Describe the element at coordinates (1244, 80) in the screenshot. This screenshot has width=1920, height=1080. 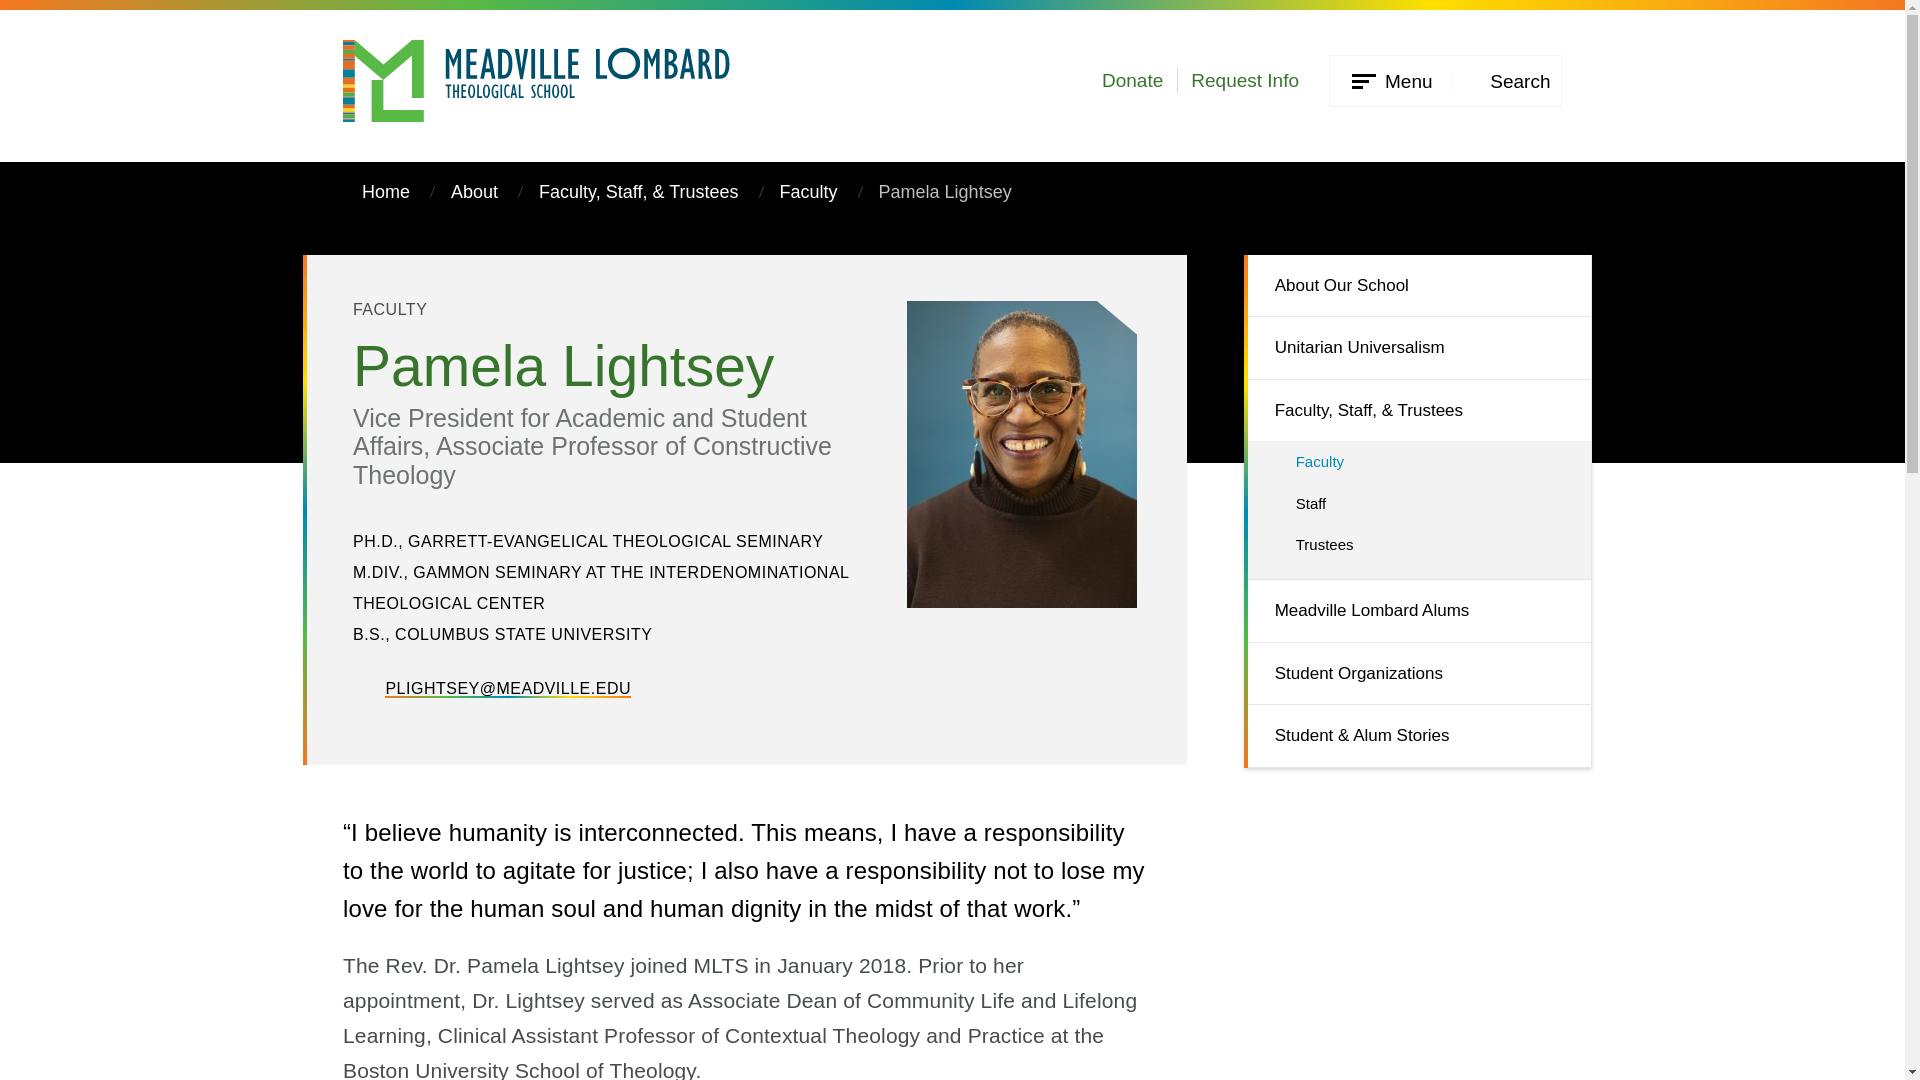
I see `Request Info` at that location.